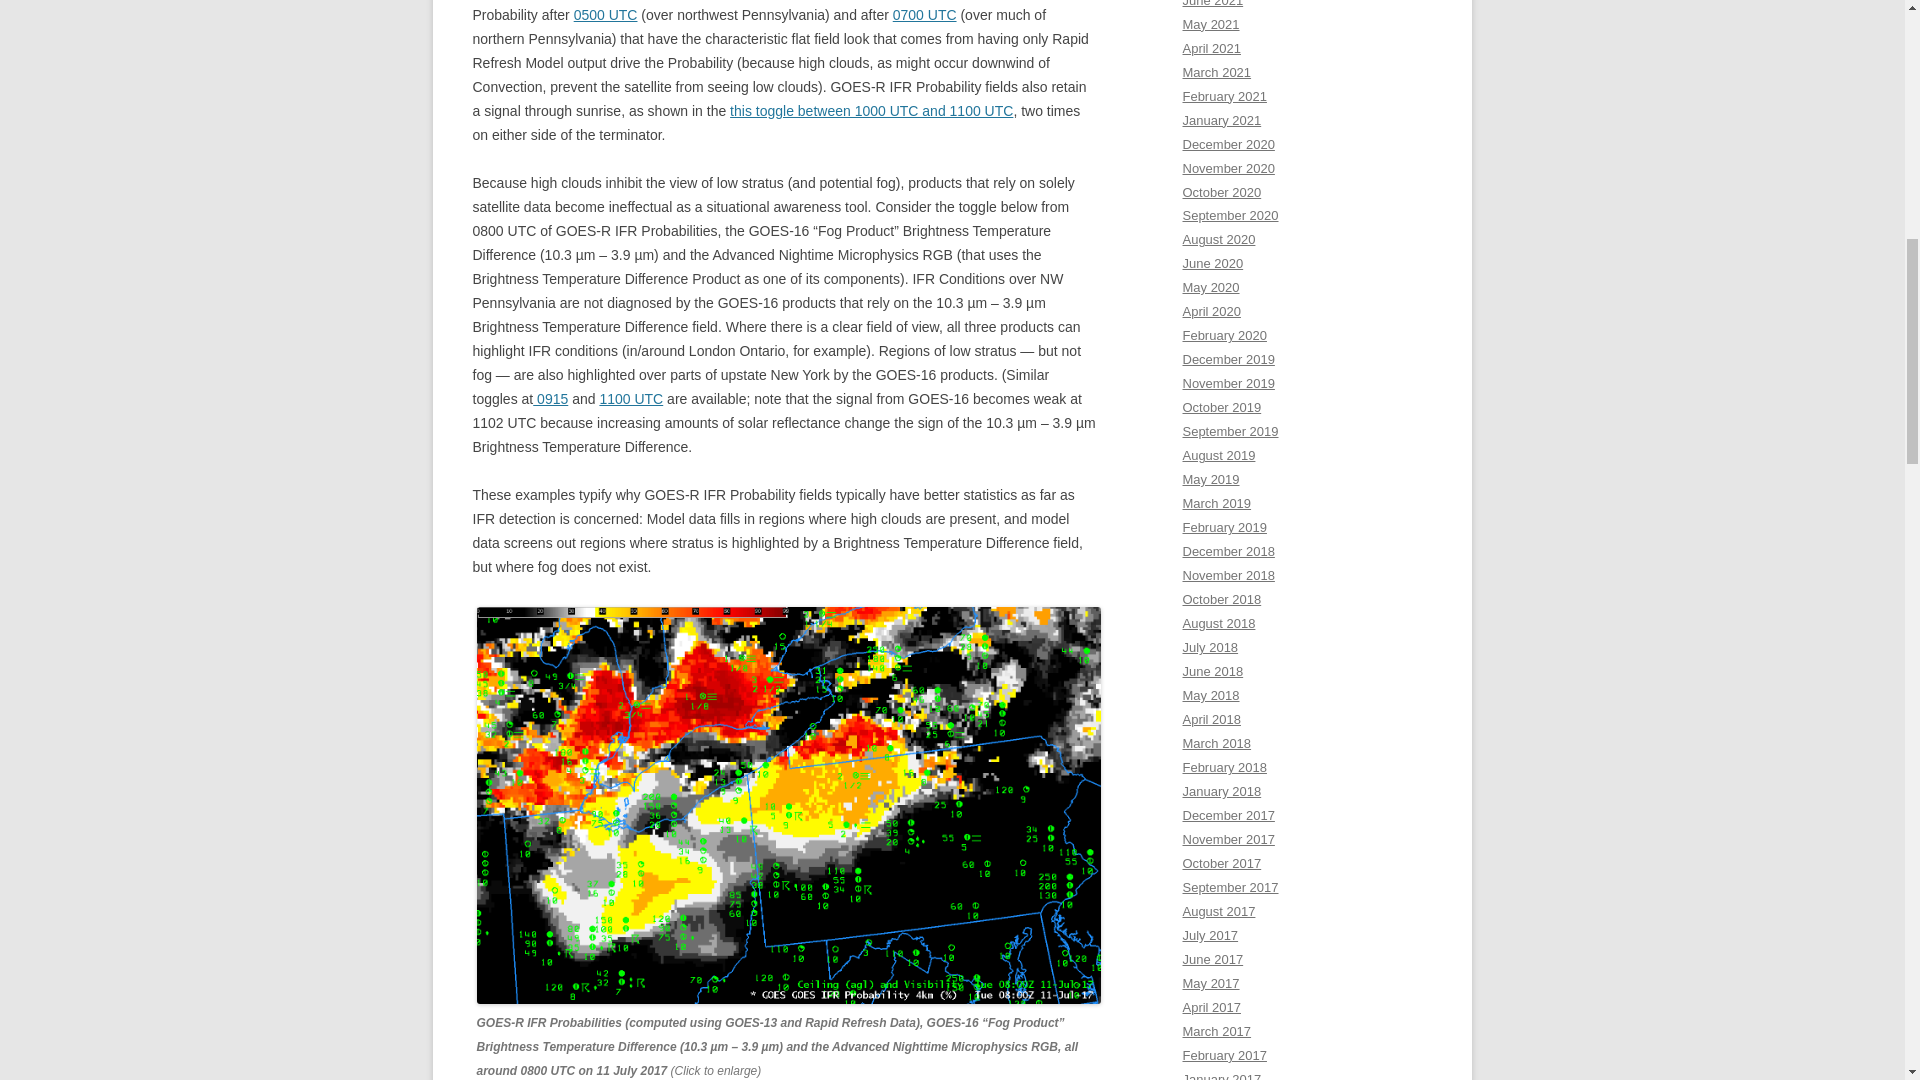  What do you see at coordinates (1211, 48) in the screenshot?
I see `April 2021` at bounding box center [1211, 48].